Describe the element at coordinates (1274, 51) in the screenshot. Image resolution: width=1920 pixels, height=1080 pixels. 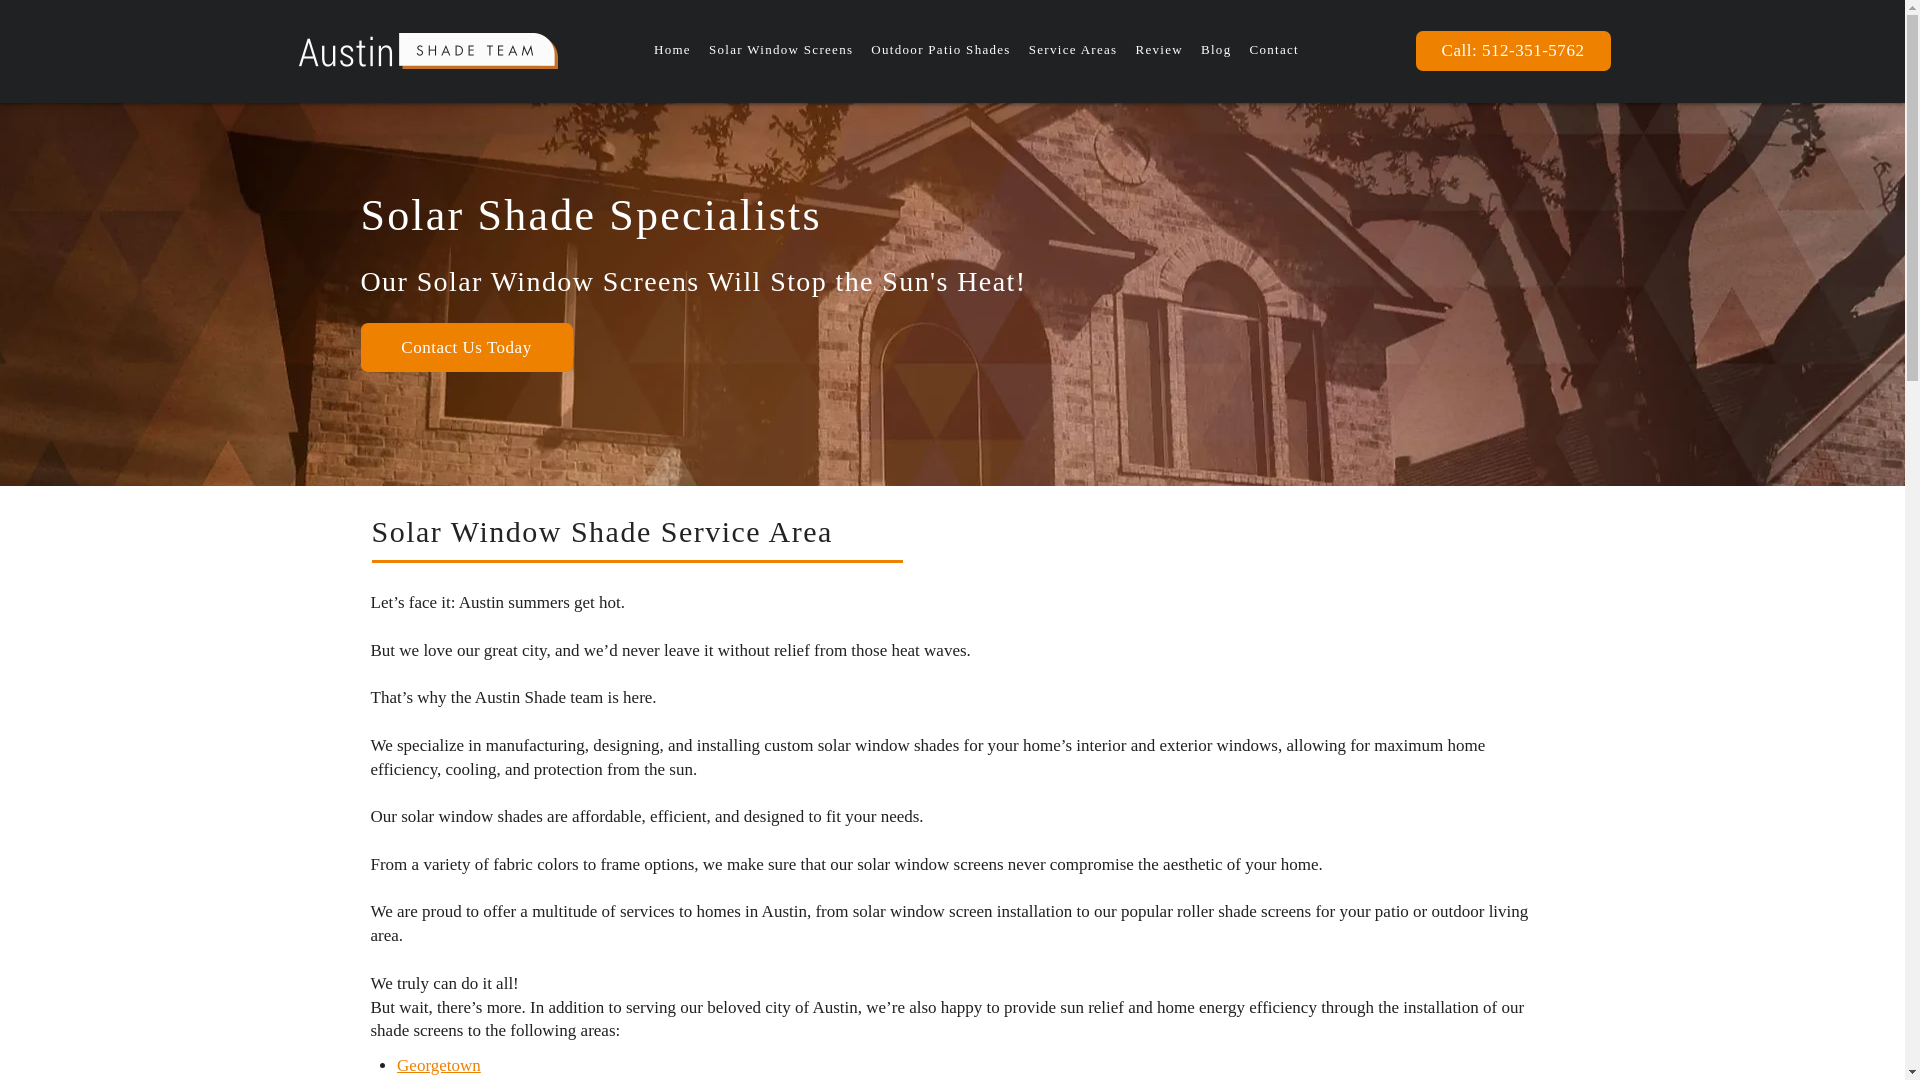
I see `Contact` at that location.